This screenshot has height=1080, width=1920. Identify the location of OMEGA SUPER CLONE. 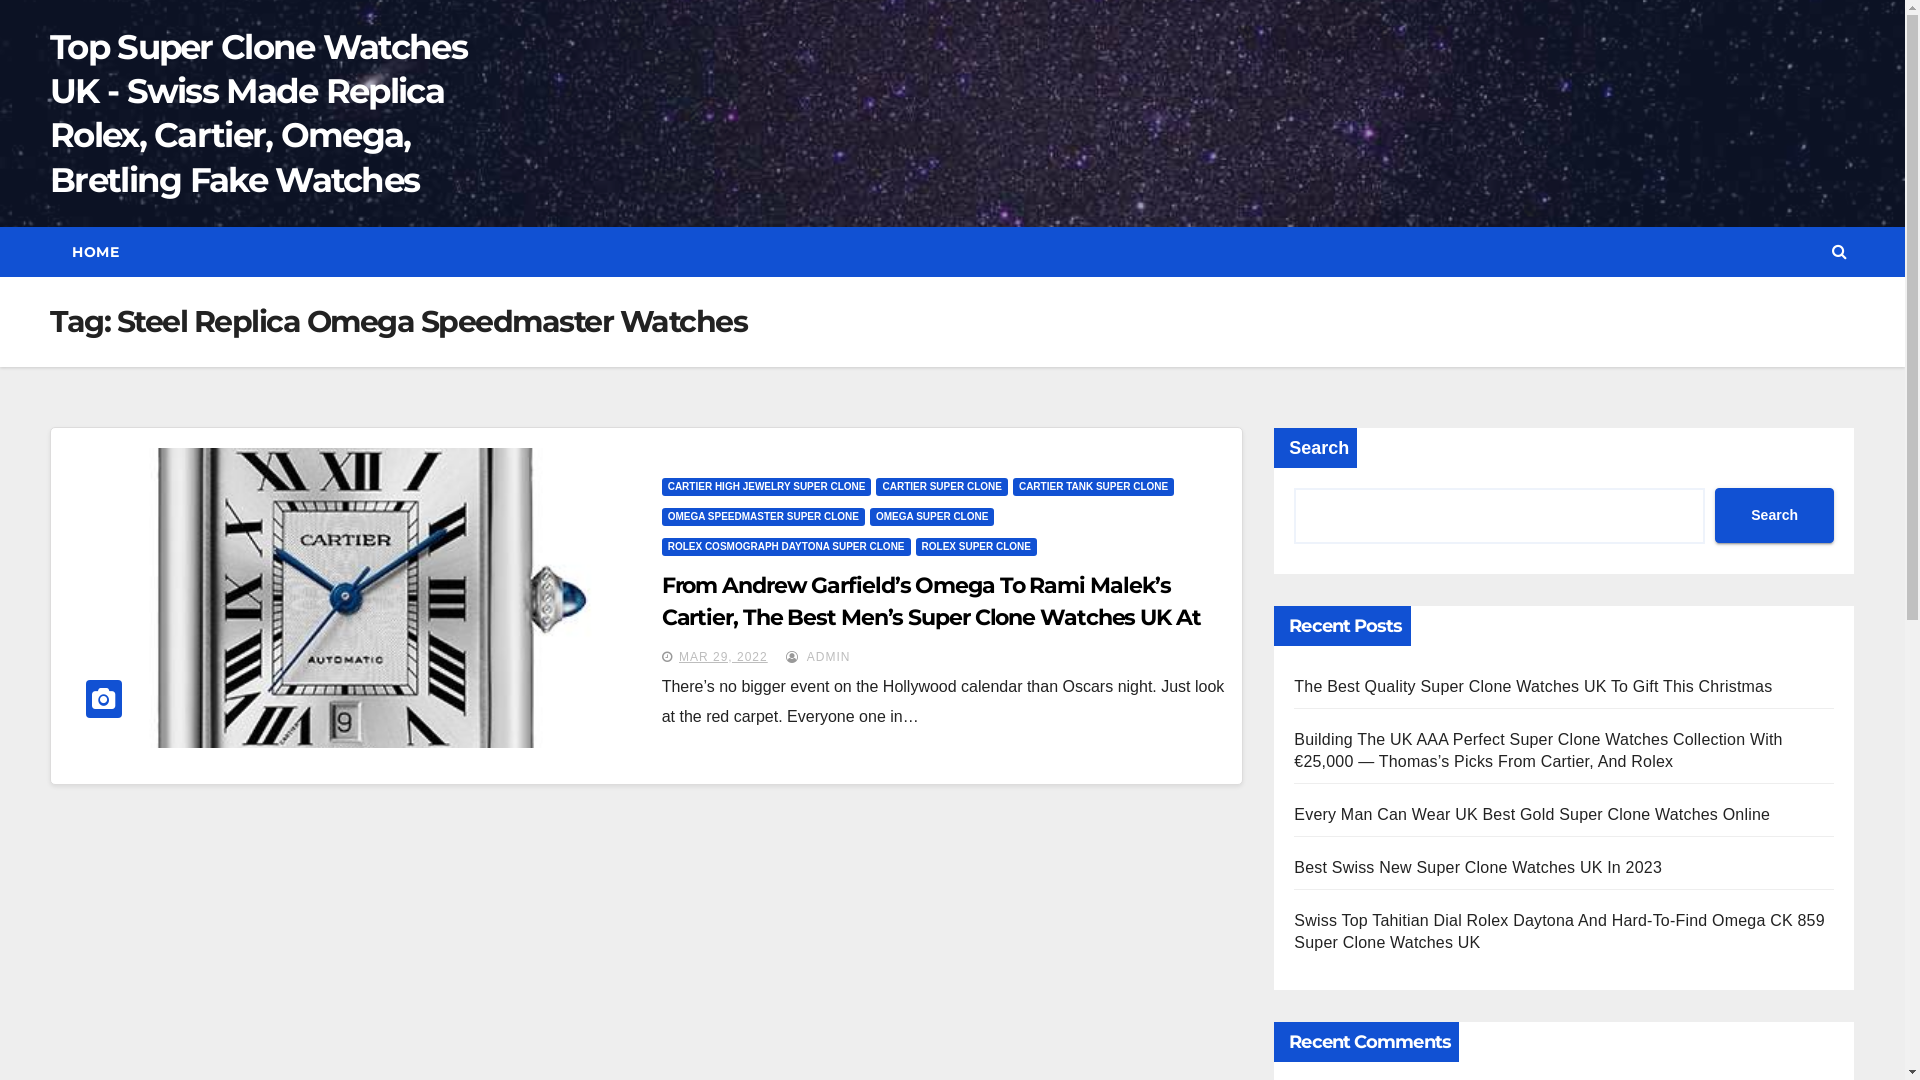
(932, 517).